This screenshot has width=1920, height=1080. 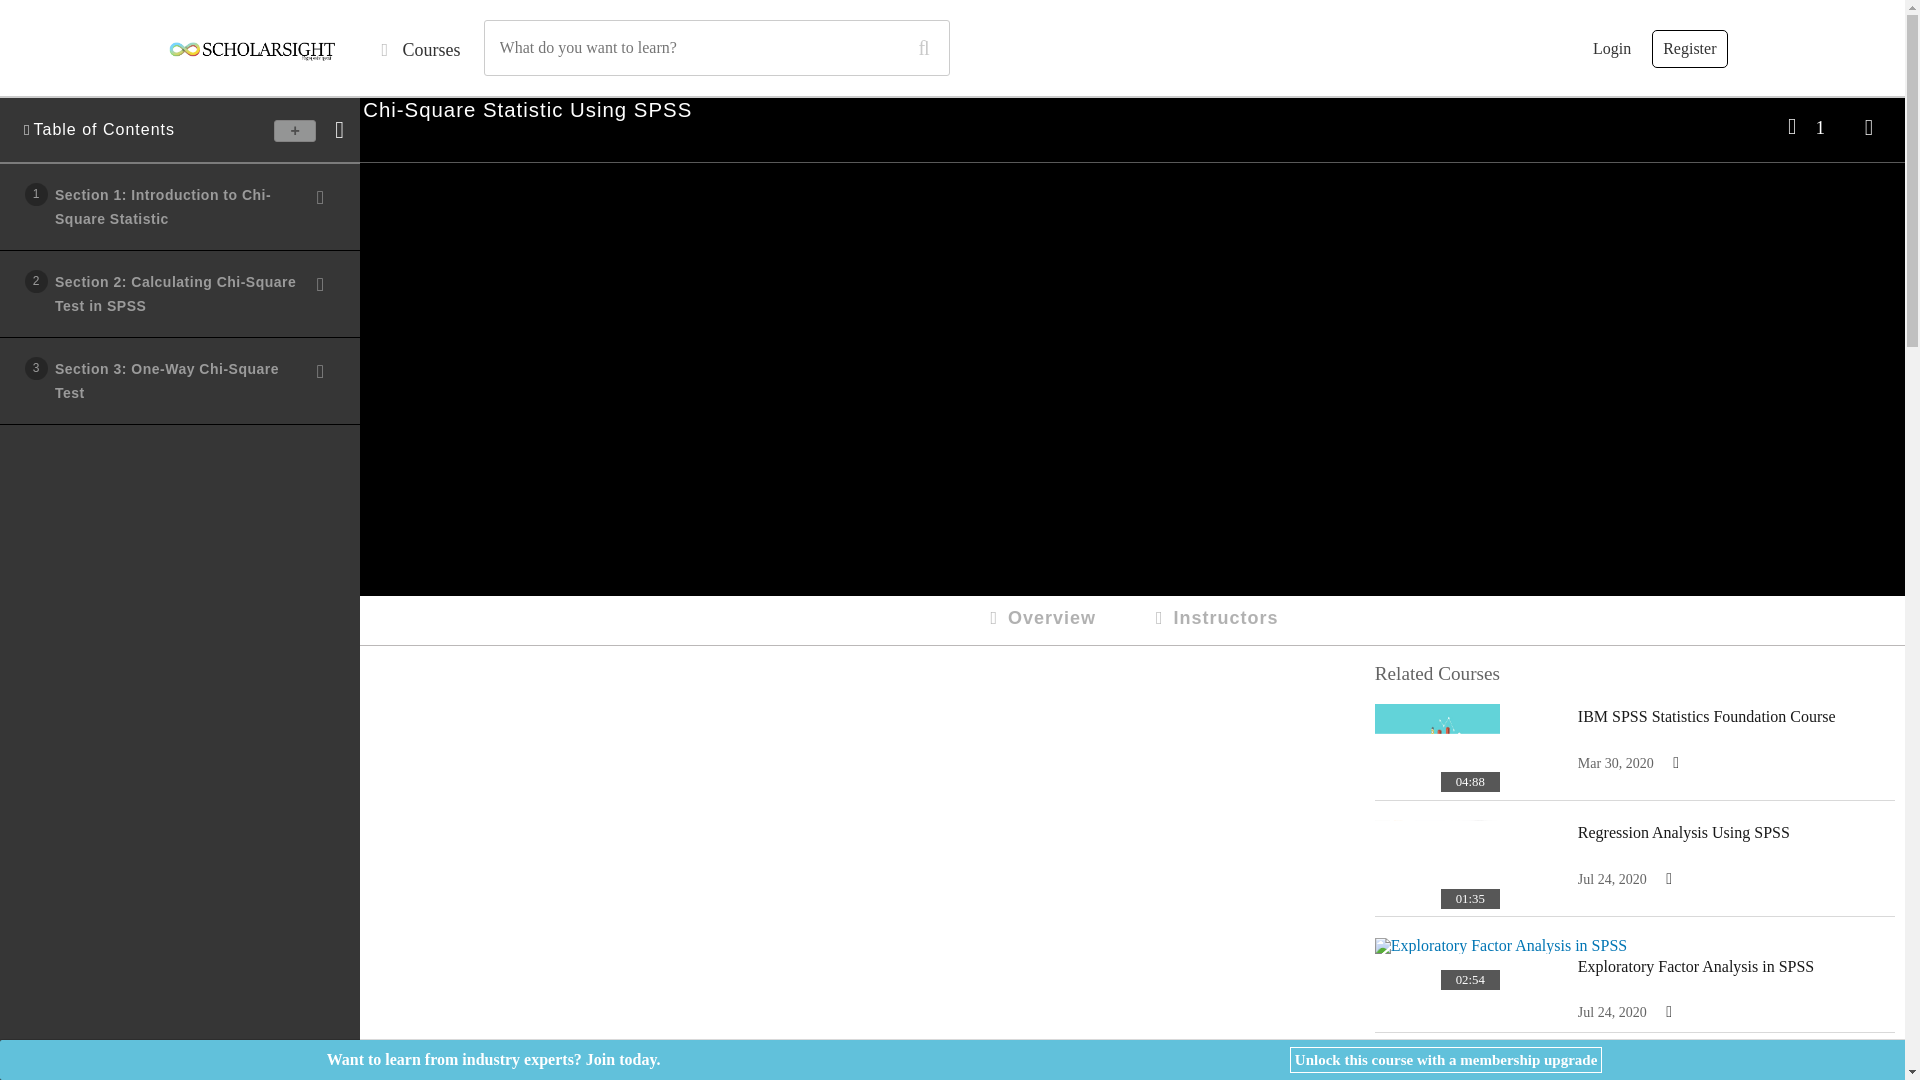 I want to click on Courses, so click(x=420, y=50).